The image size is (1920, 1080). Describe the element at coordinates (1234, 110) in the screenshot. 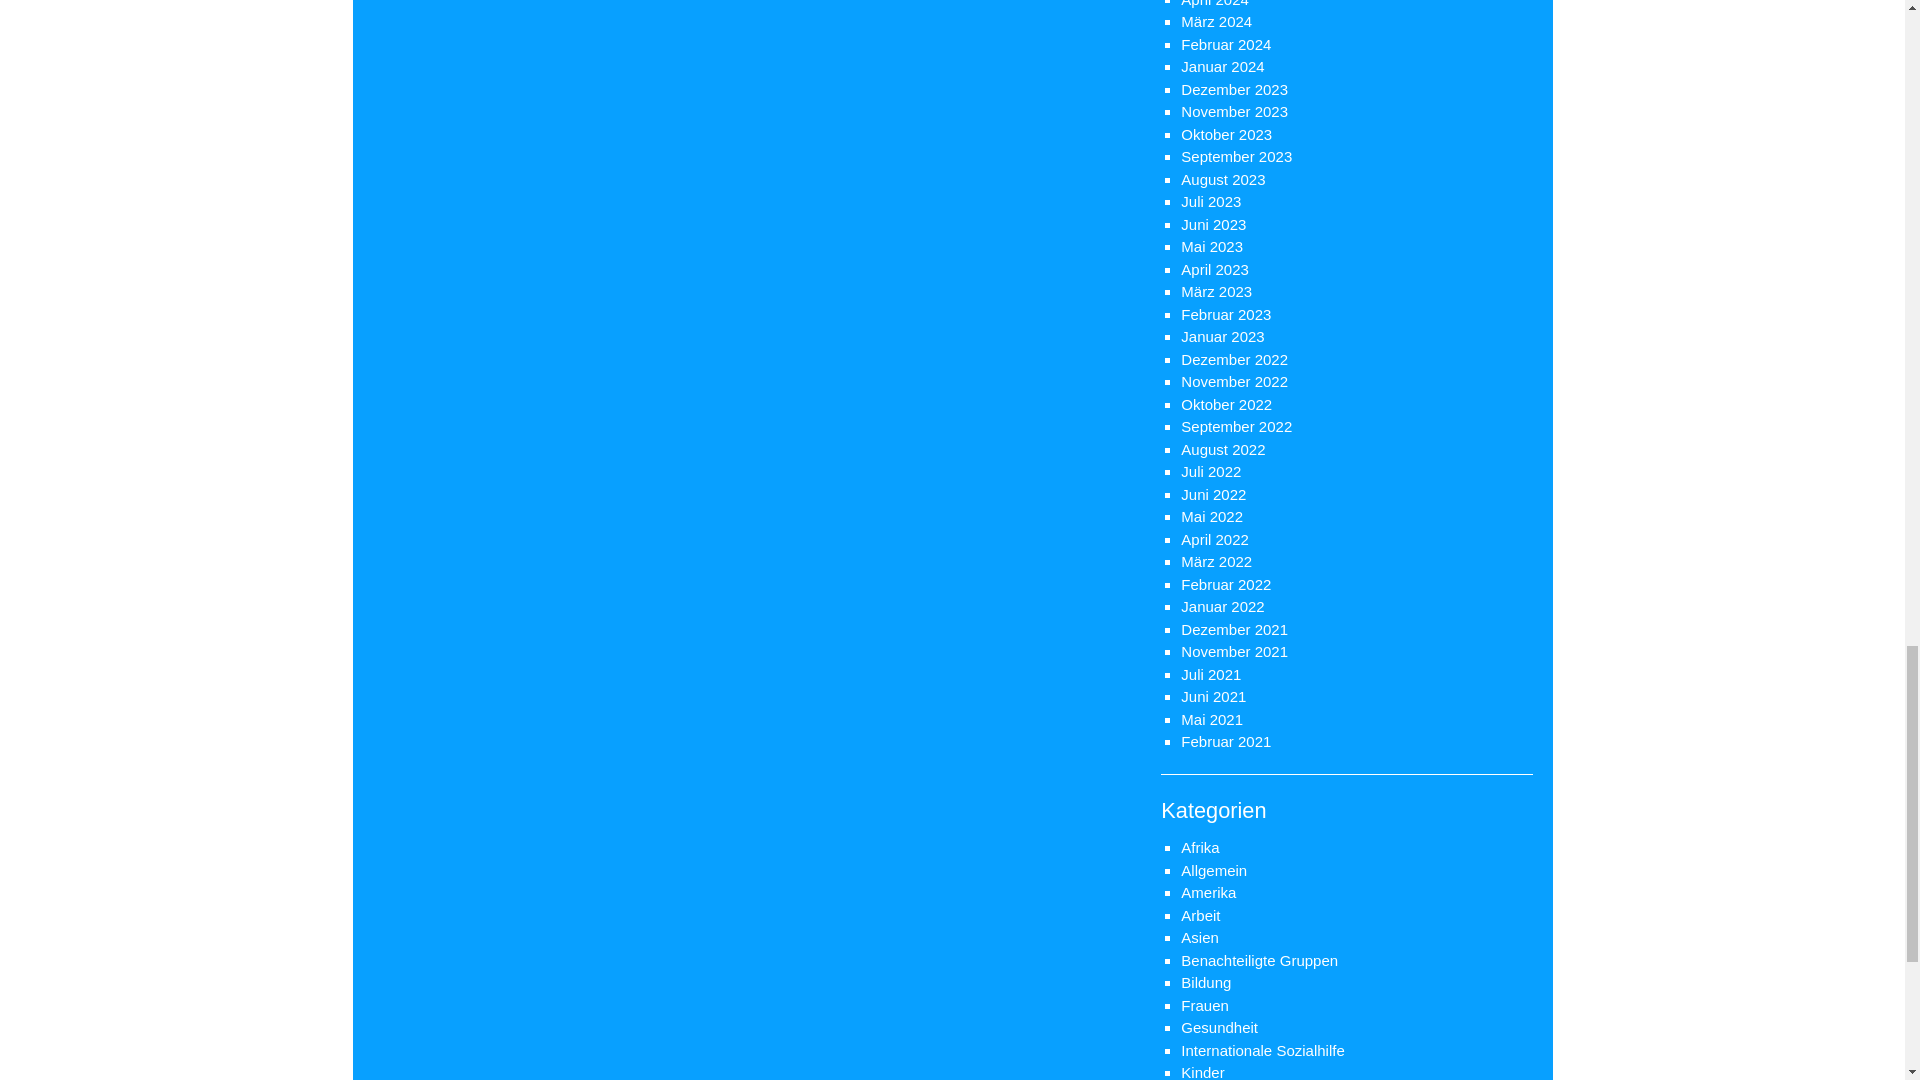

I see `November 2023` at that location.